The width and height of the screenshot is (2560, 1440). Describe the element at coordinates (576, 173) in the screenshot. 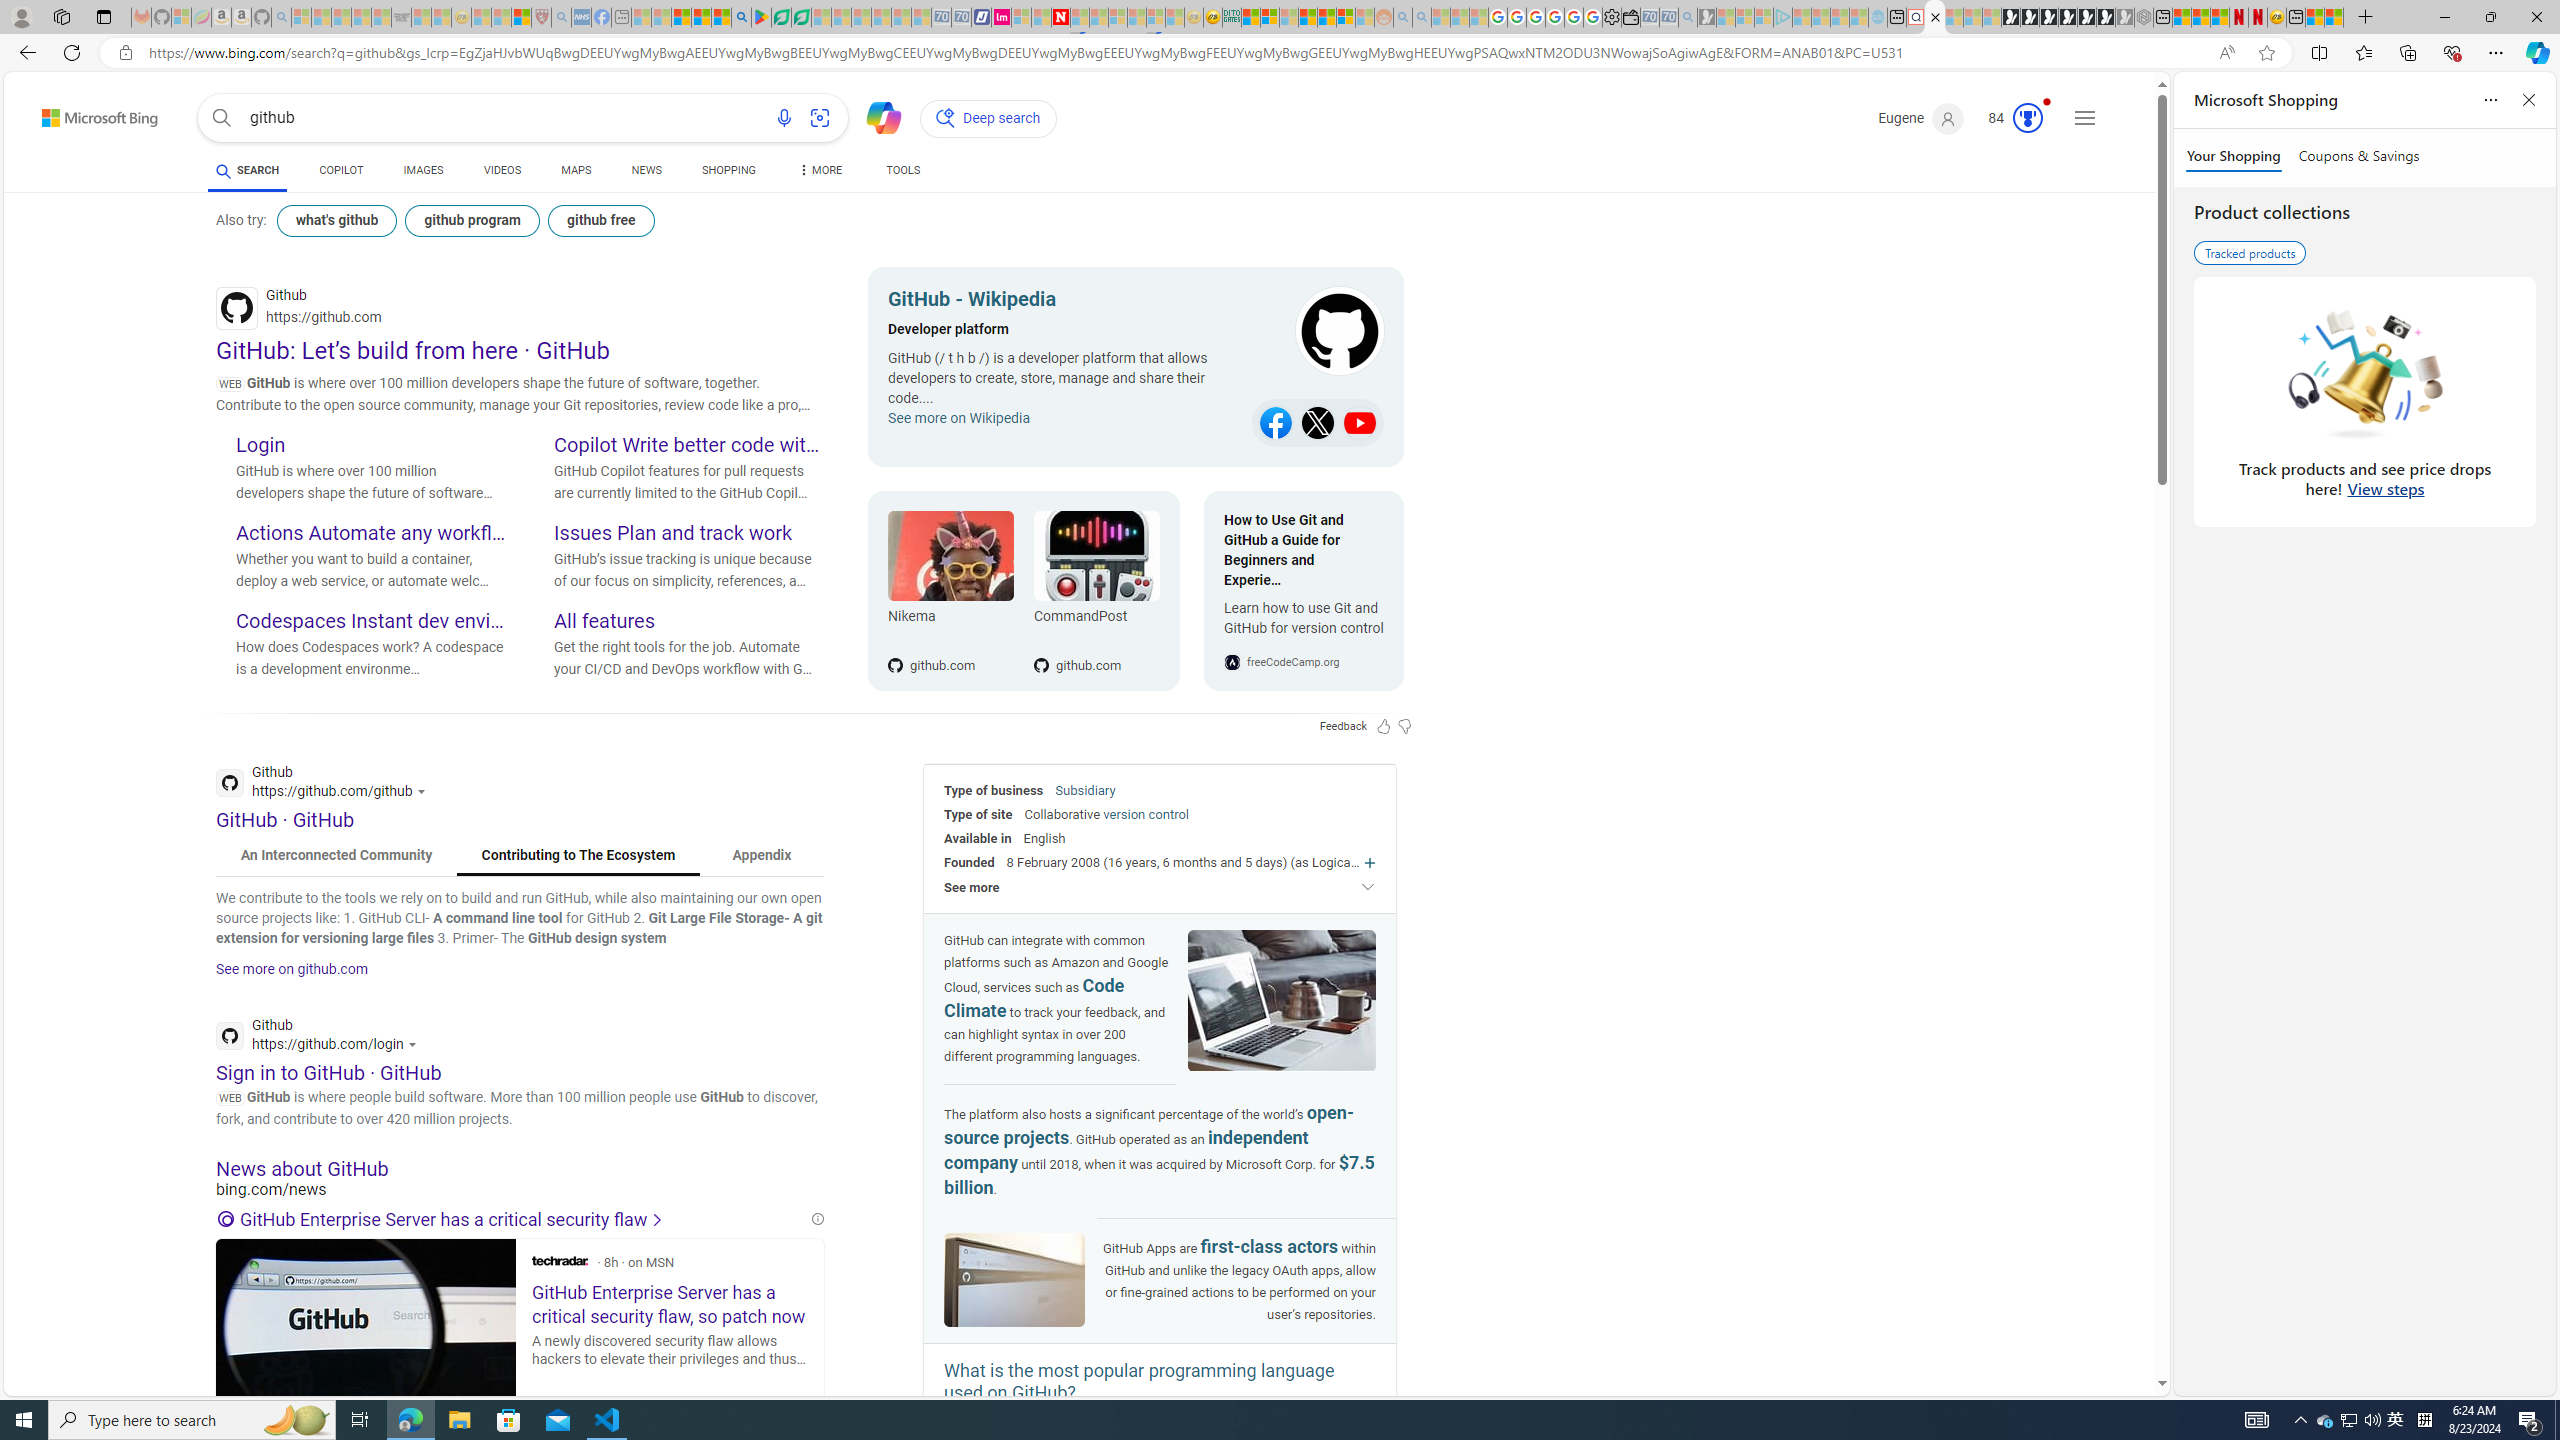

I see `MAPS` at that location.